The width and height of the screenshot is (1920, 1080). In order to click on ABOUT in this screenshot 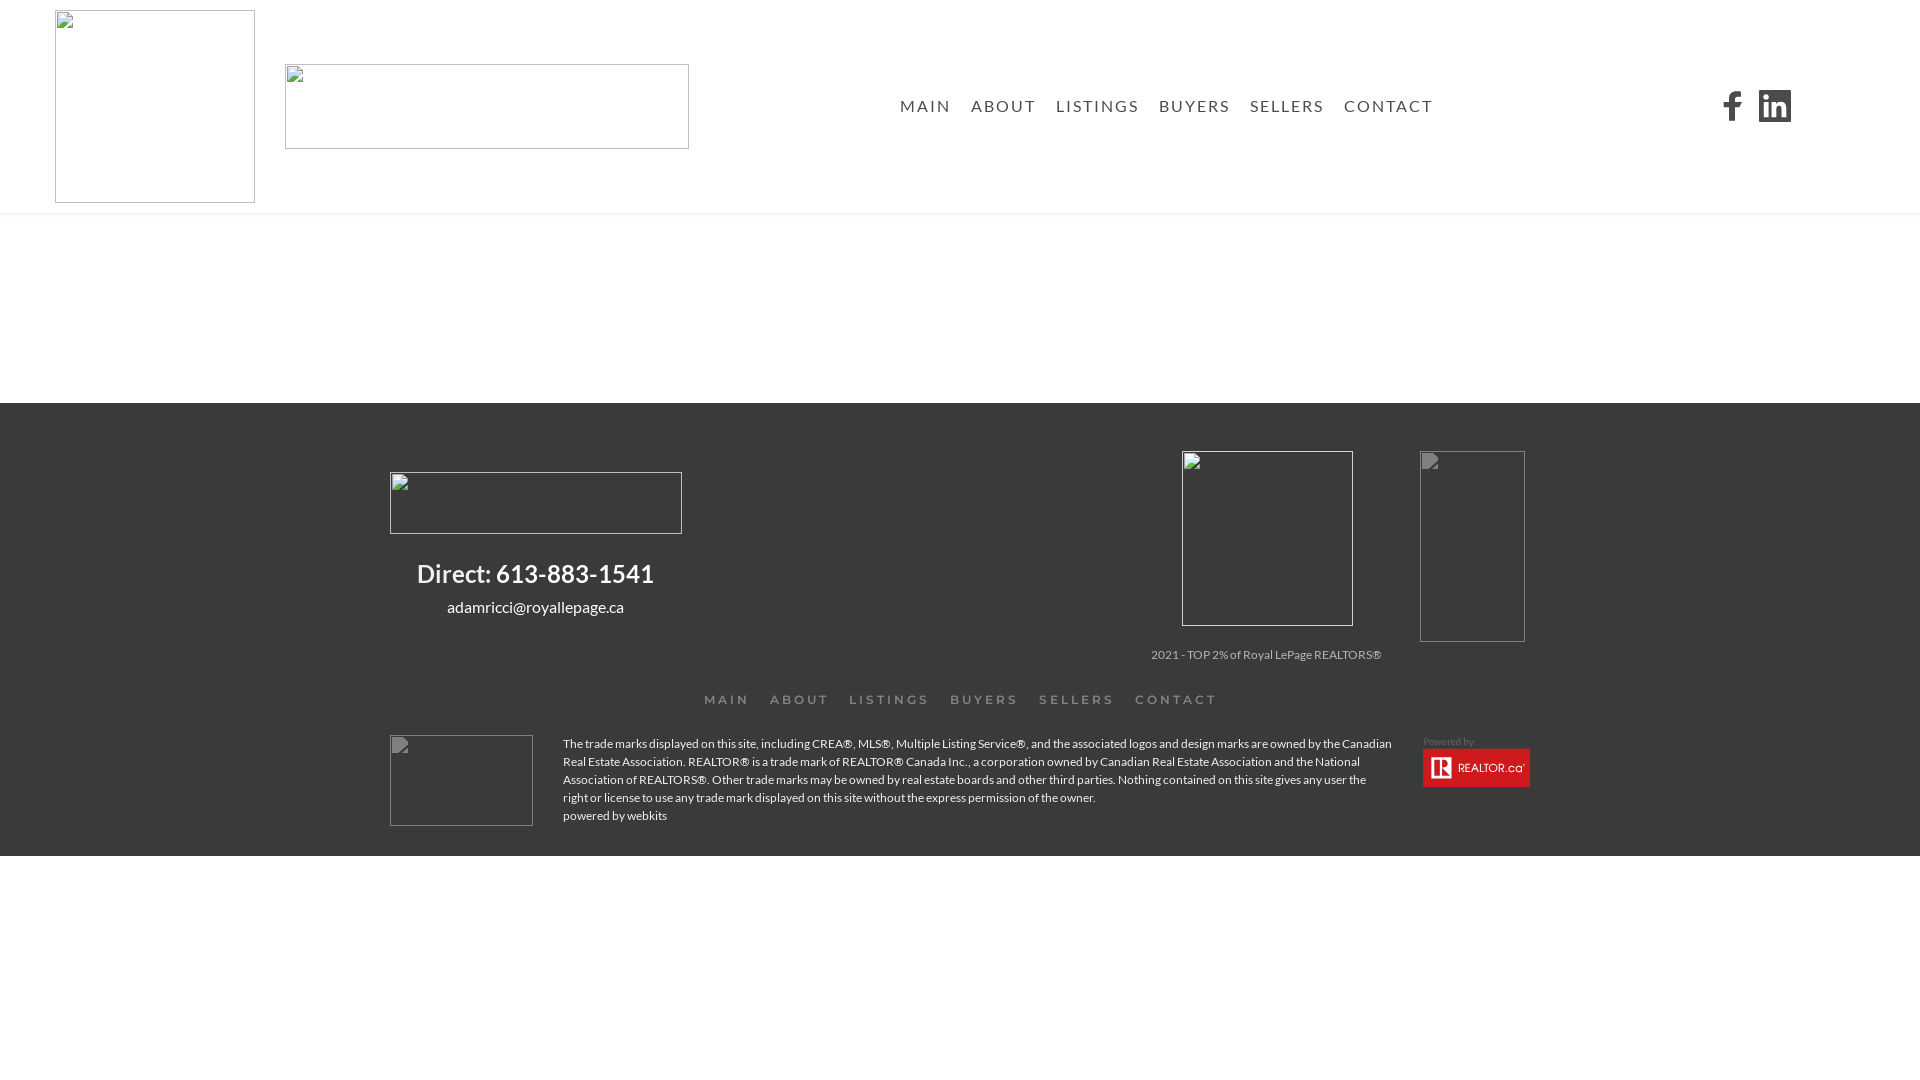, I will do `click(1004, 106)`.